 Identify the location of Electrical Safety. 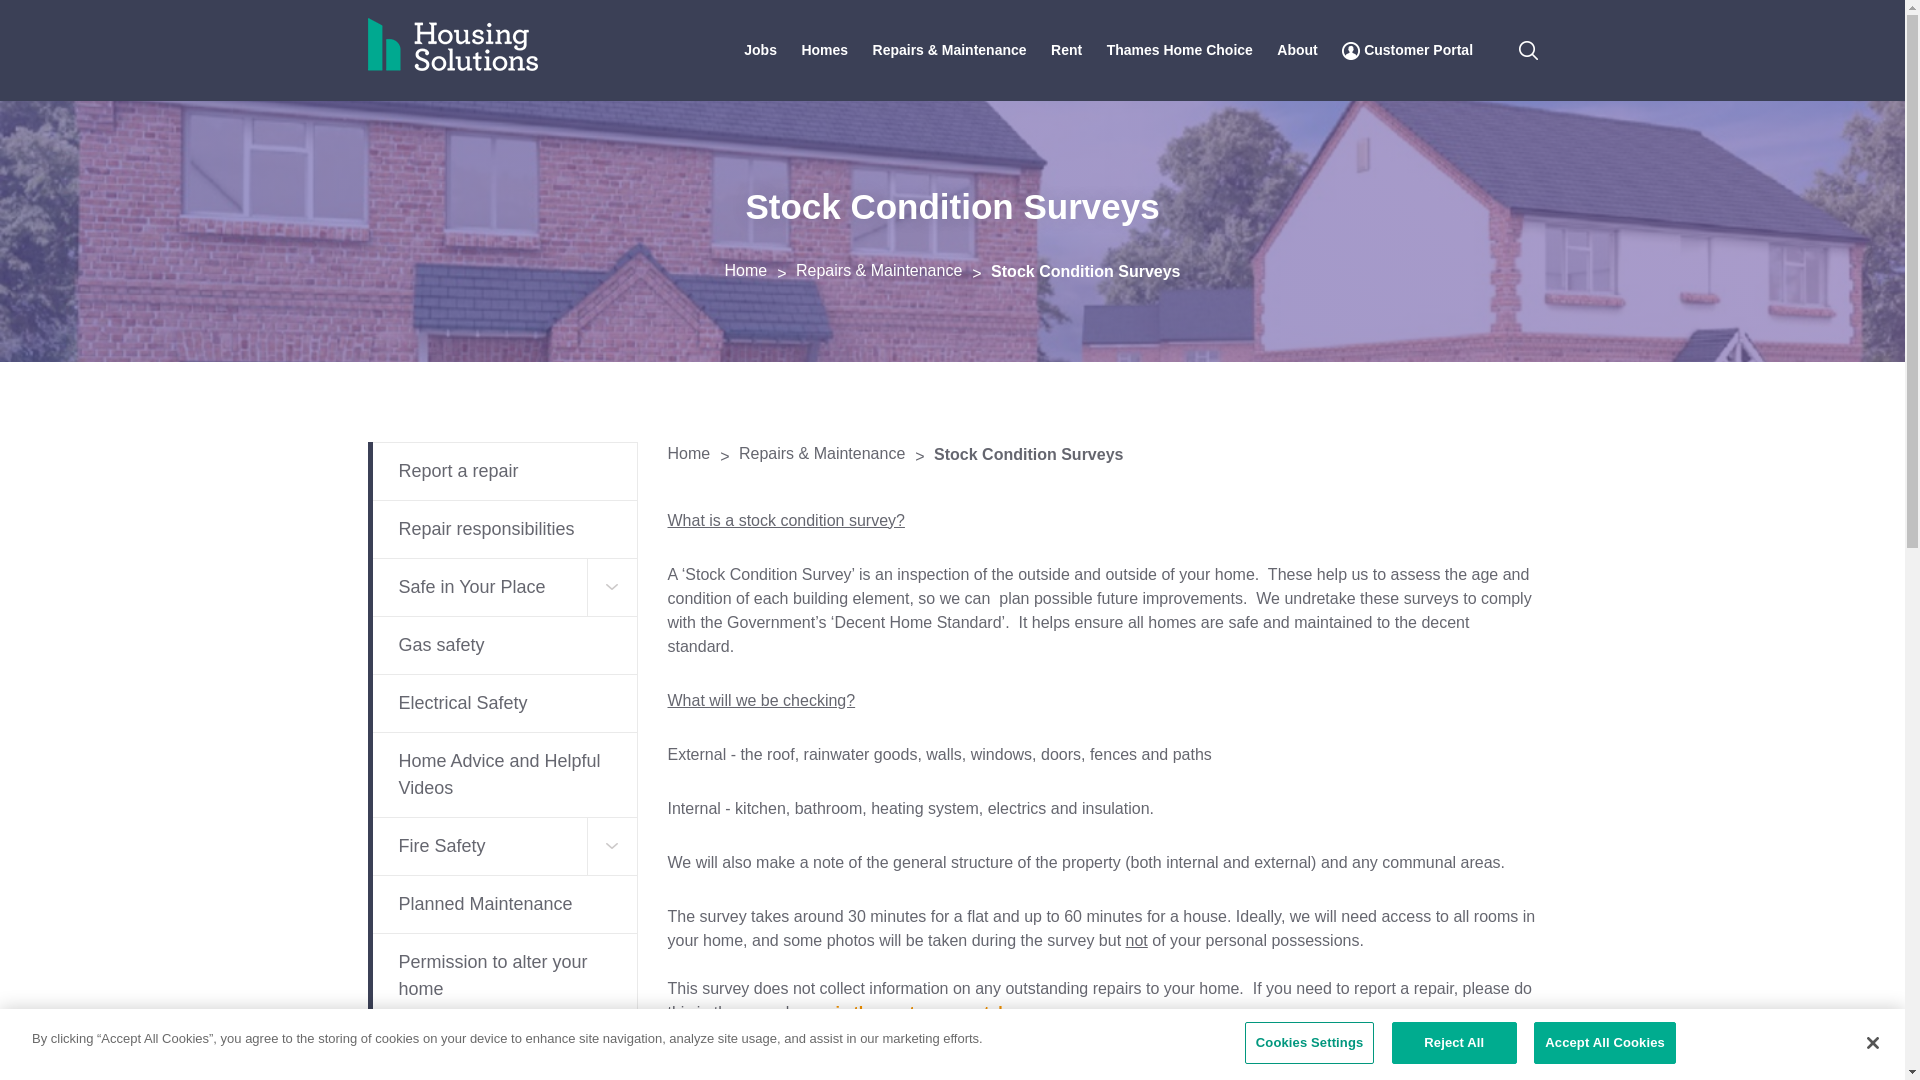
(502, 703).